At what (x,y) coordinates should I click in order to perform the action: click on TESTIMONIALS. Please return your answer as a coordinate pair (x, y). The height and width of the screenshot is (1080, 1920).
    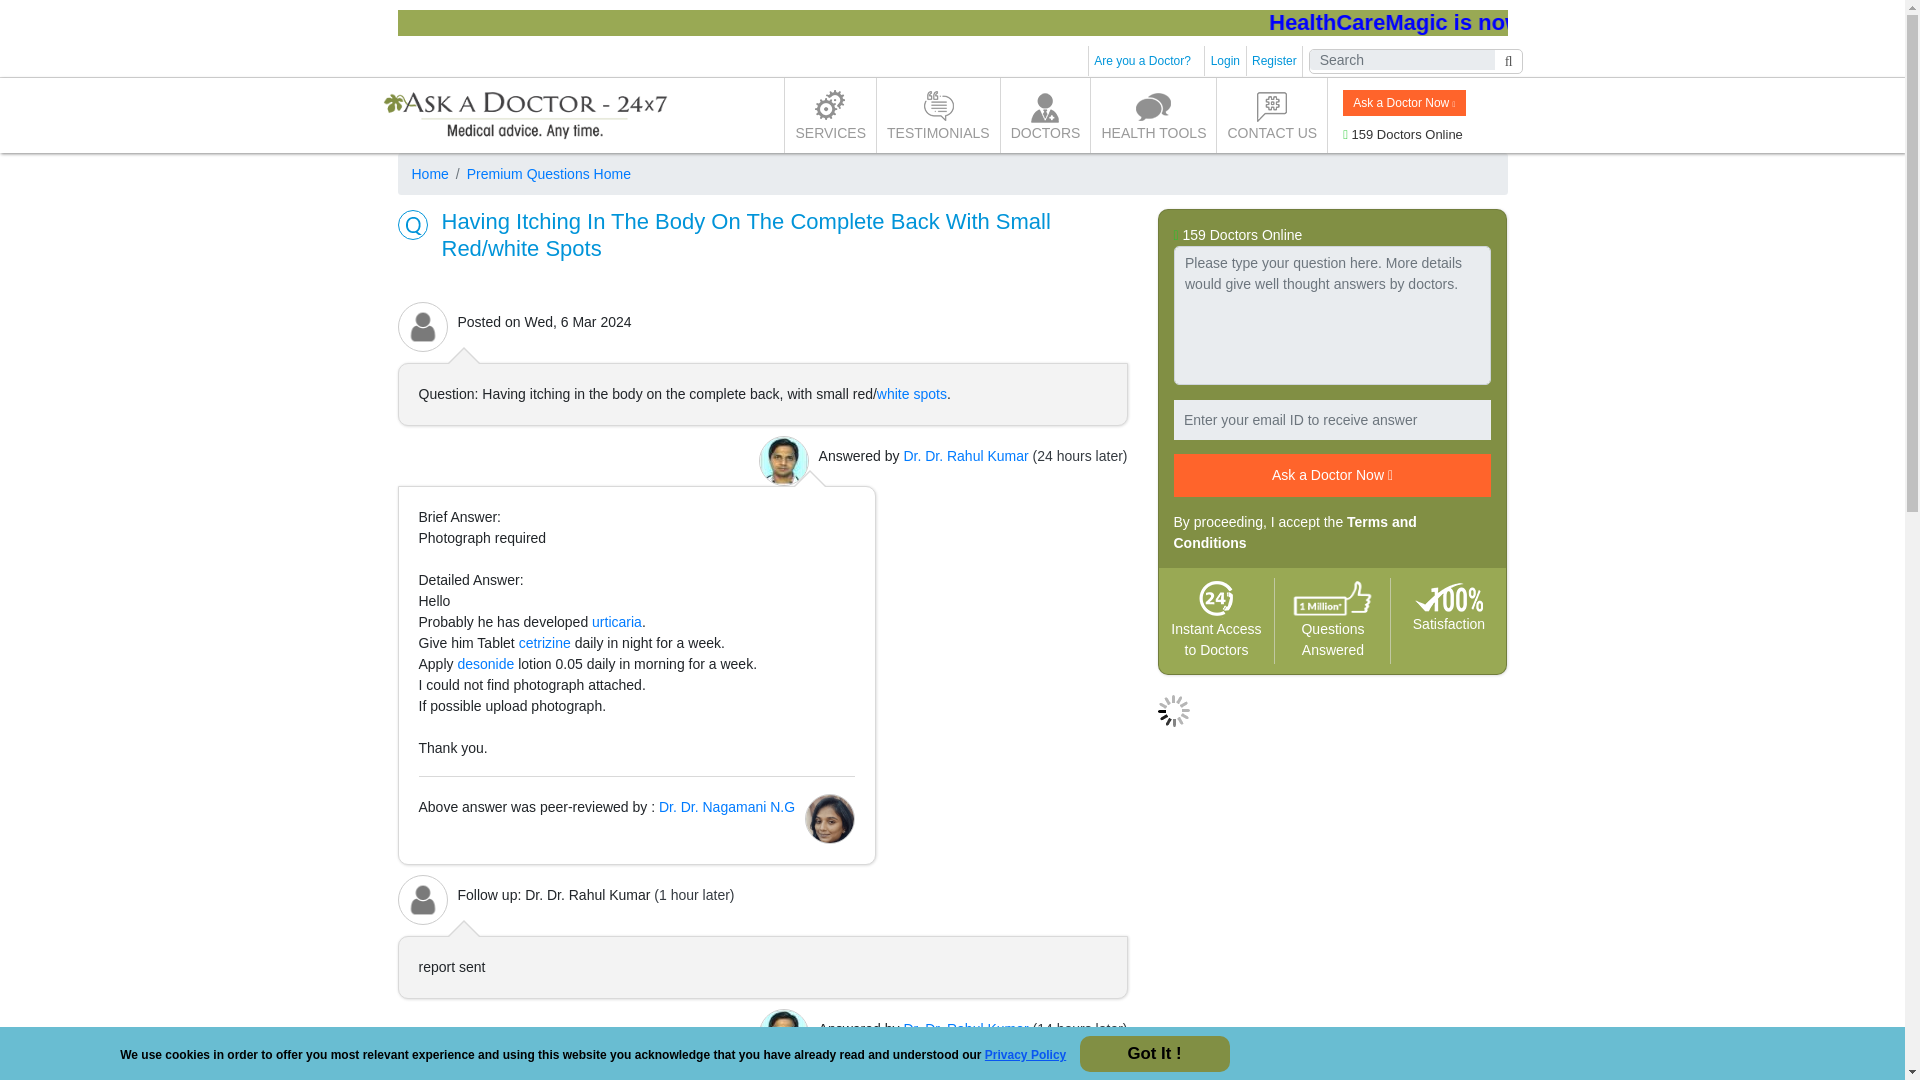
    Looking at the image, I should click on (938, 115).